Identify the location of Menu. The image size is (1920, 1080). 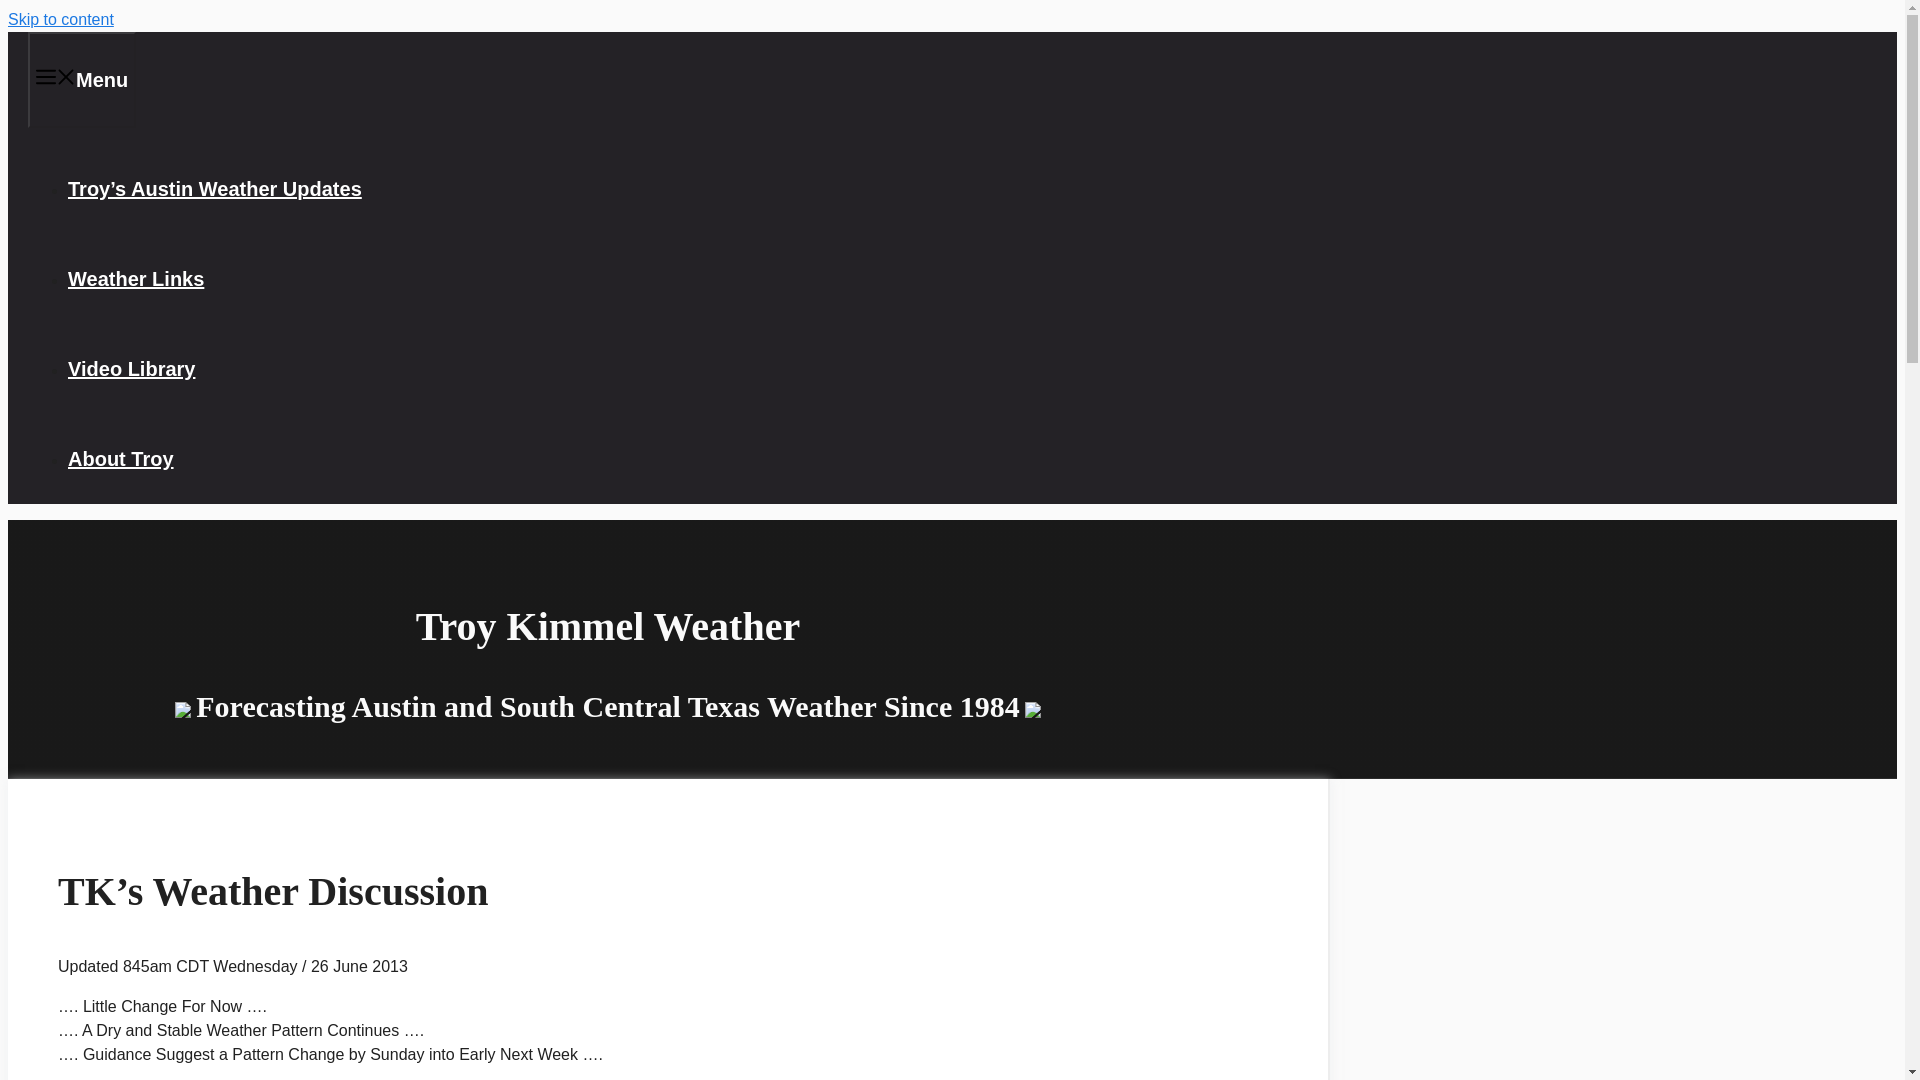
(82, 80).